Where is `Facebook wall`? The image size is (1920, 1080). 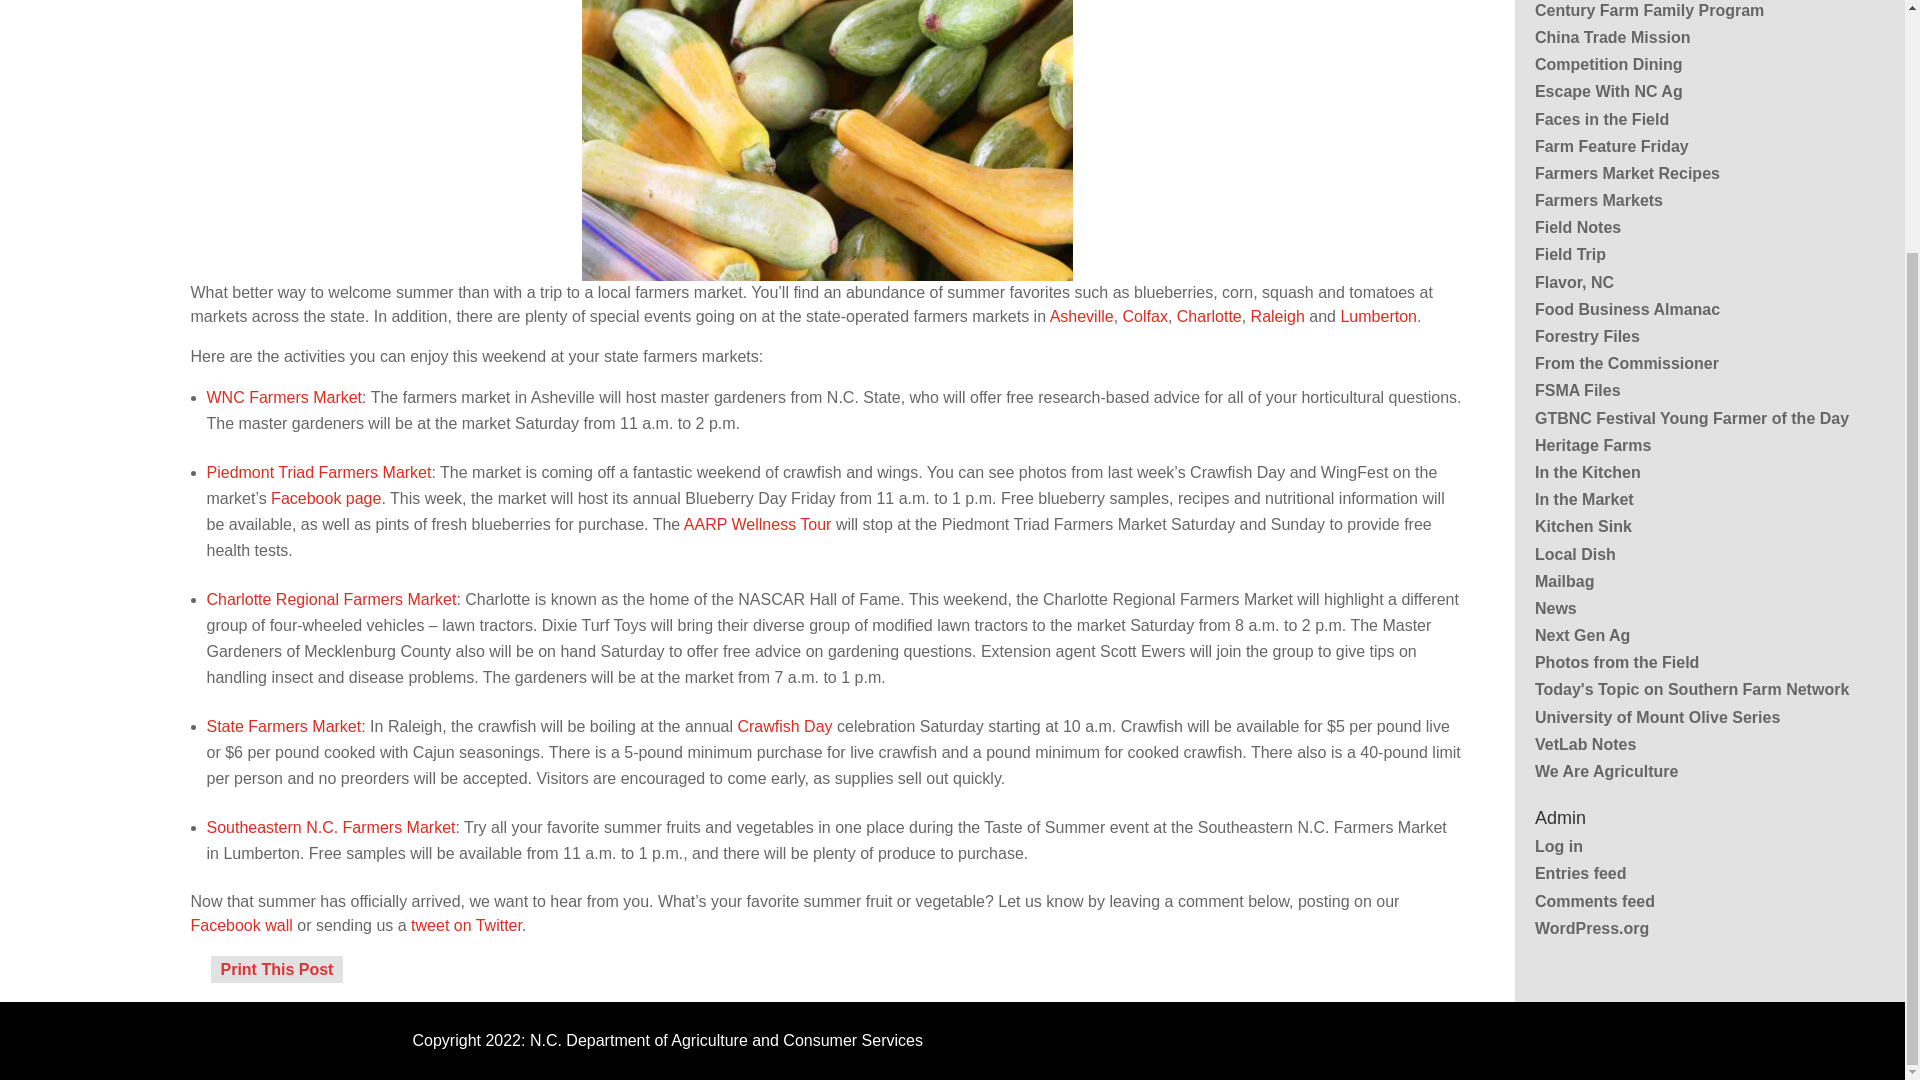
Facebook wall is located at coordinates (240, 924).